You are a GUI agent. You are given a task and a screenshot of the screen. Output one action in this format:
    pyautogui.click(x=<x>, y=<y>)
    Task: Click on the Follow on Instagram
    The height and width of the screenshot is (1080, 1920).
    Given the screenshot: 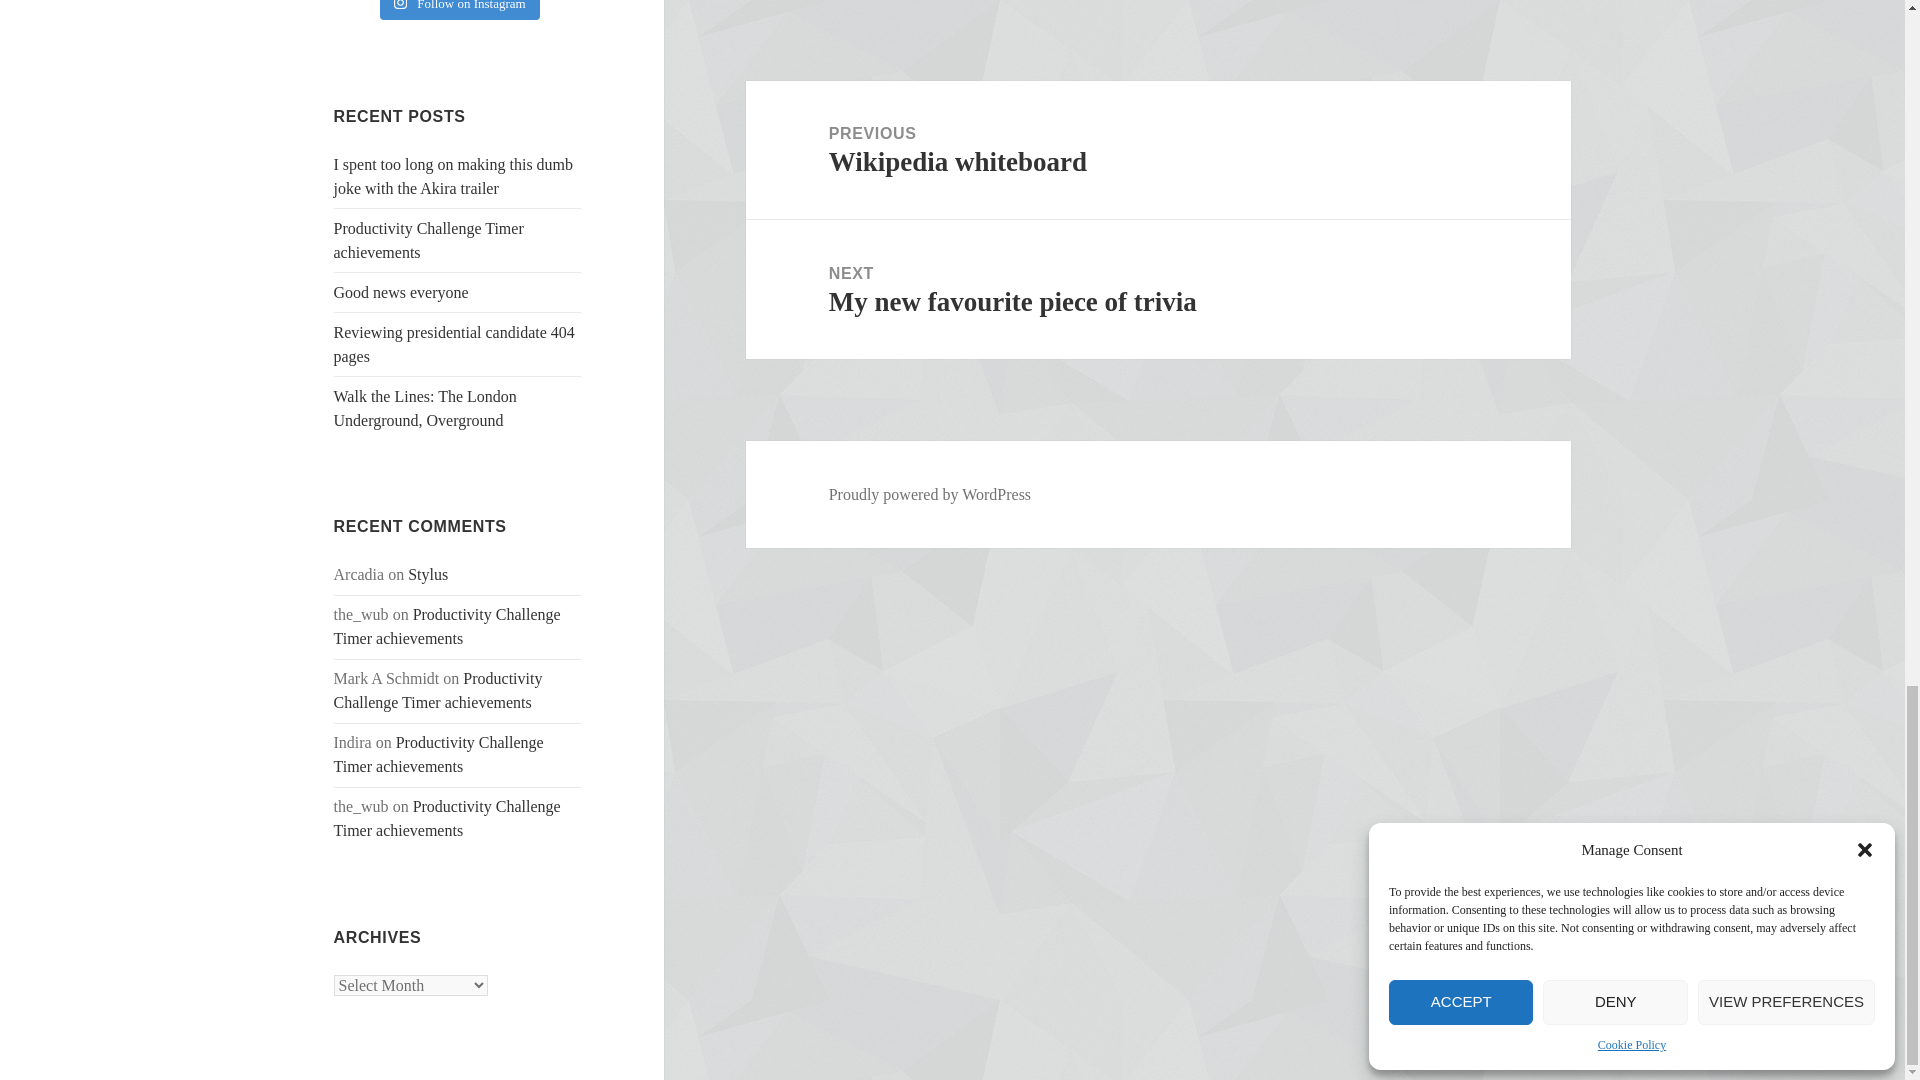 What is the action you would take?
    pyautogui.click(x=460, y=10)
    